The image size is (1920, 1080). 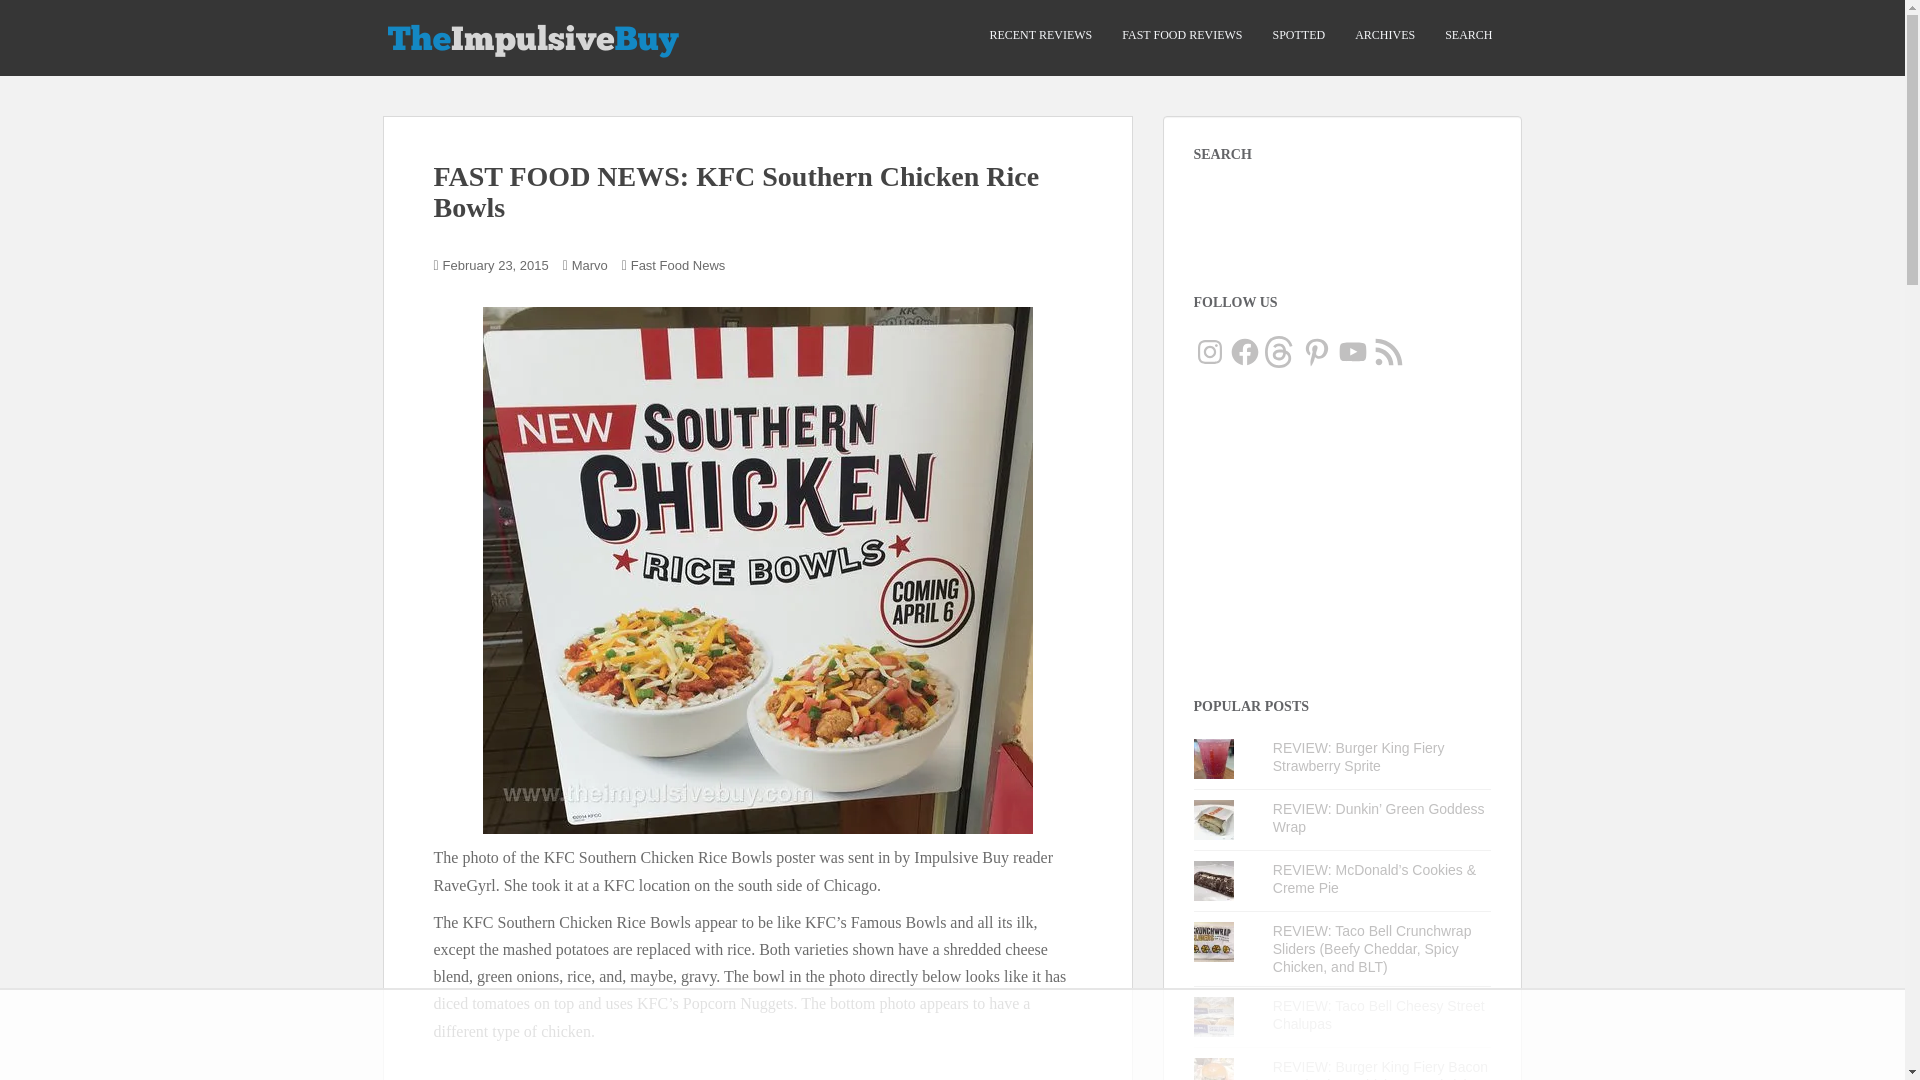 I want to click on Instagram, so click(x=1210, y=352).